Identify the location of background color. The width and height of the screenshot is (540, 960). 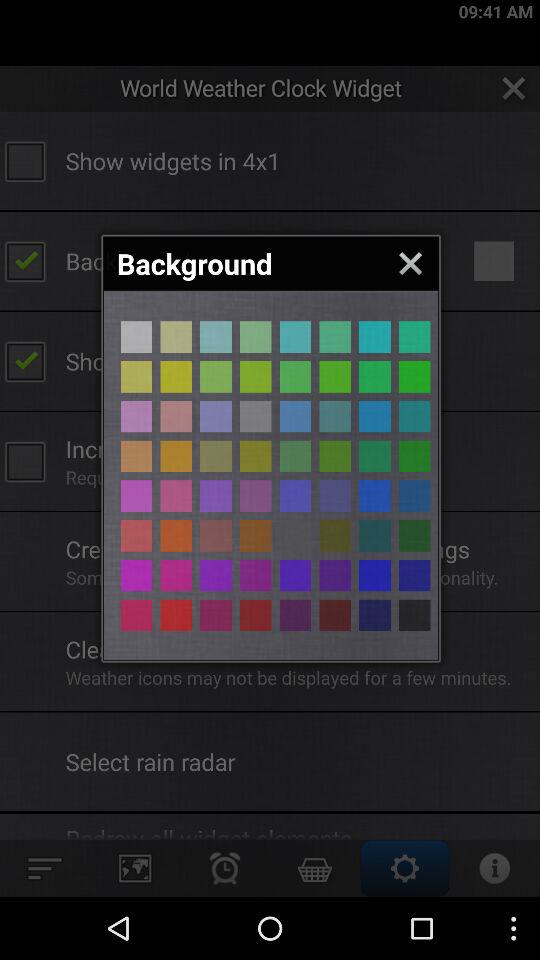
(136, 456).